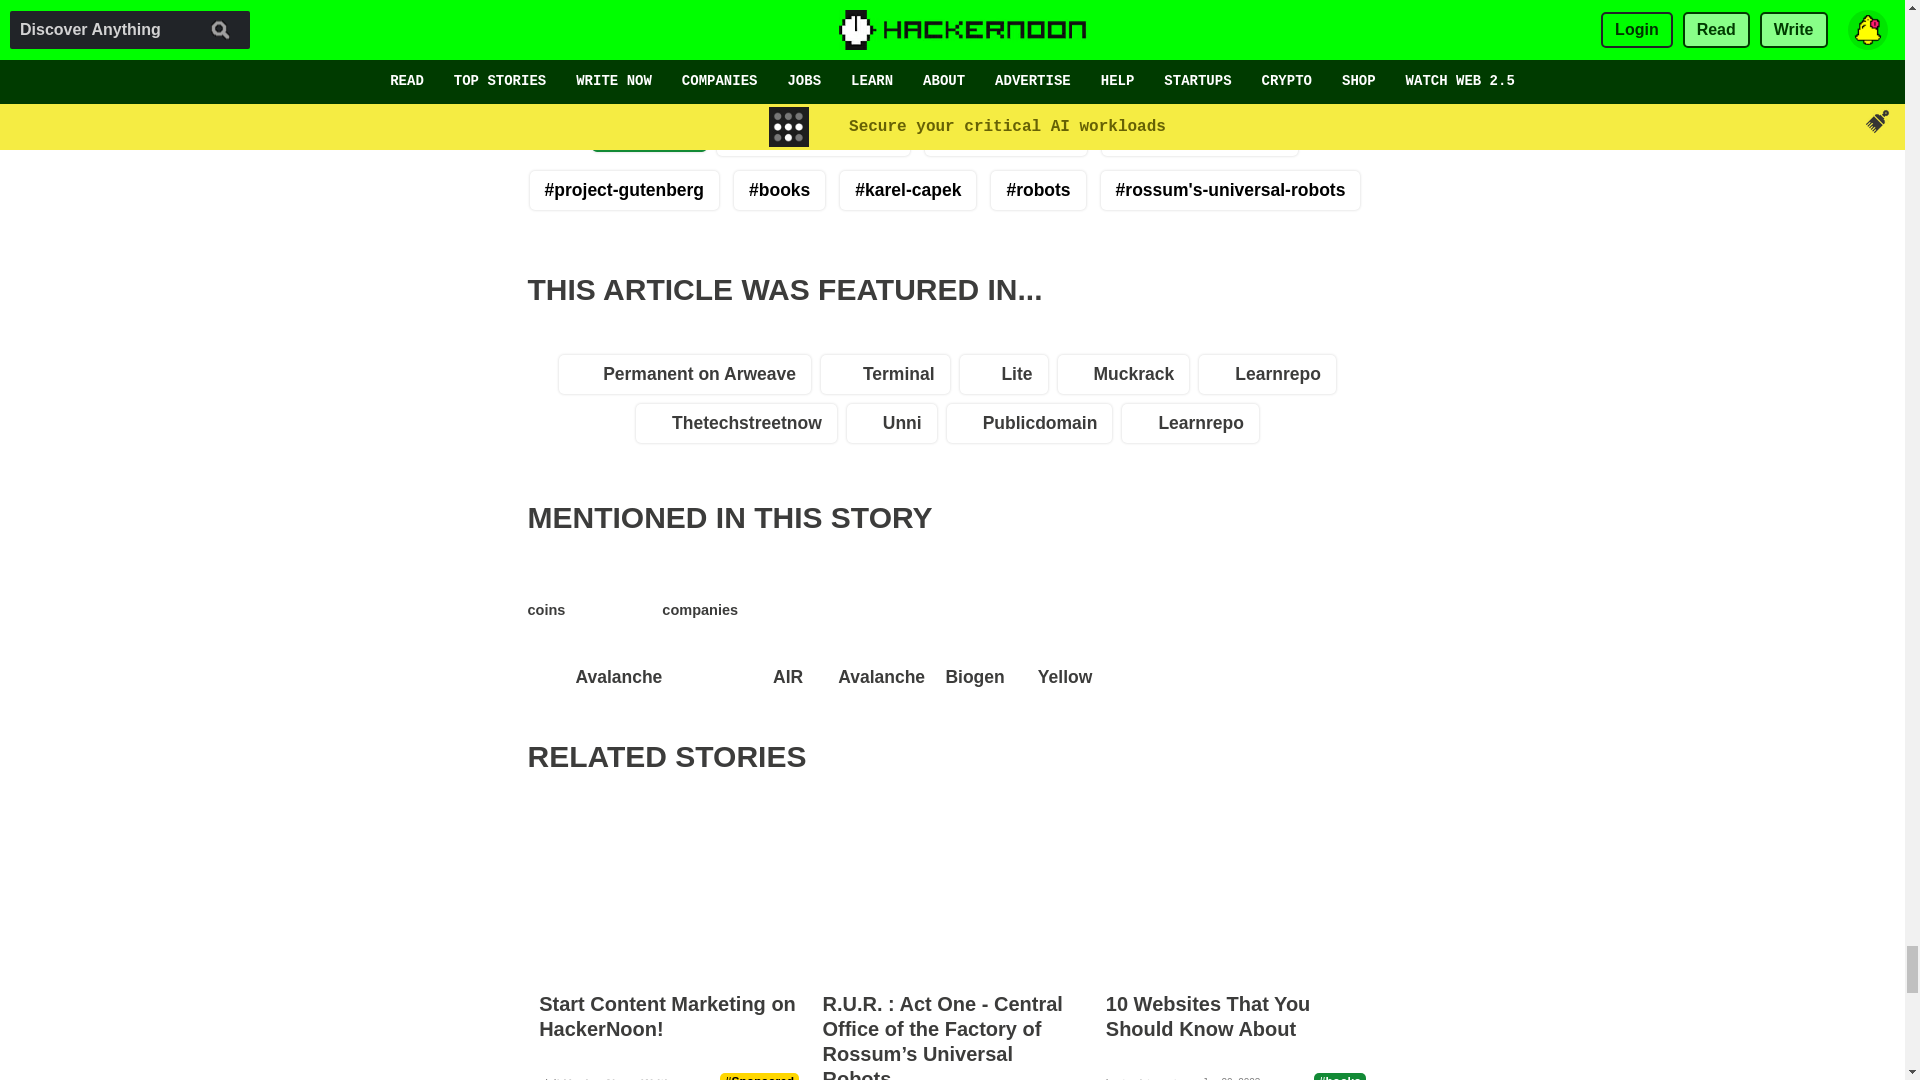  I want to click on Avalanche, so click(876, 632).